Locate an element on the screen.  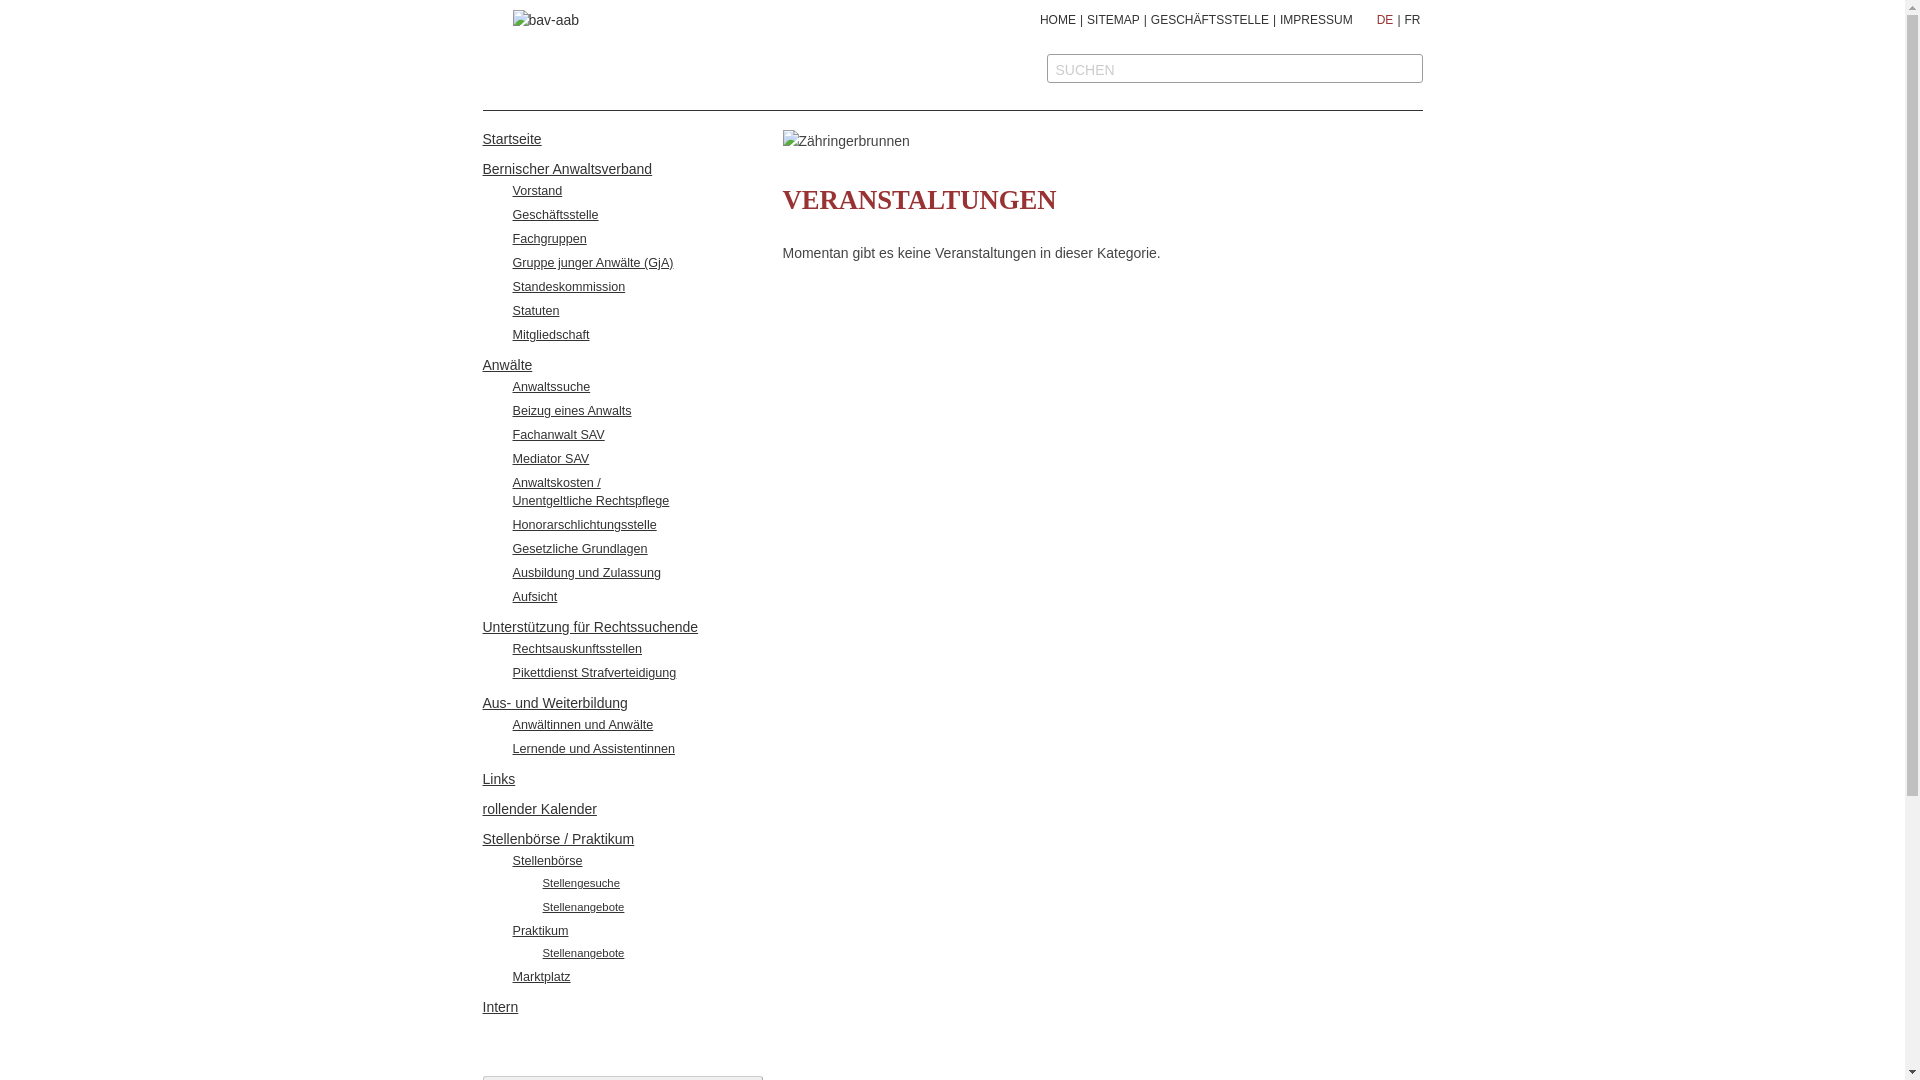
Stellenangebote is located at coordinates (583, 907).